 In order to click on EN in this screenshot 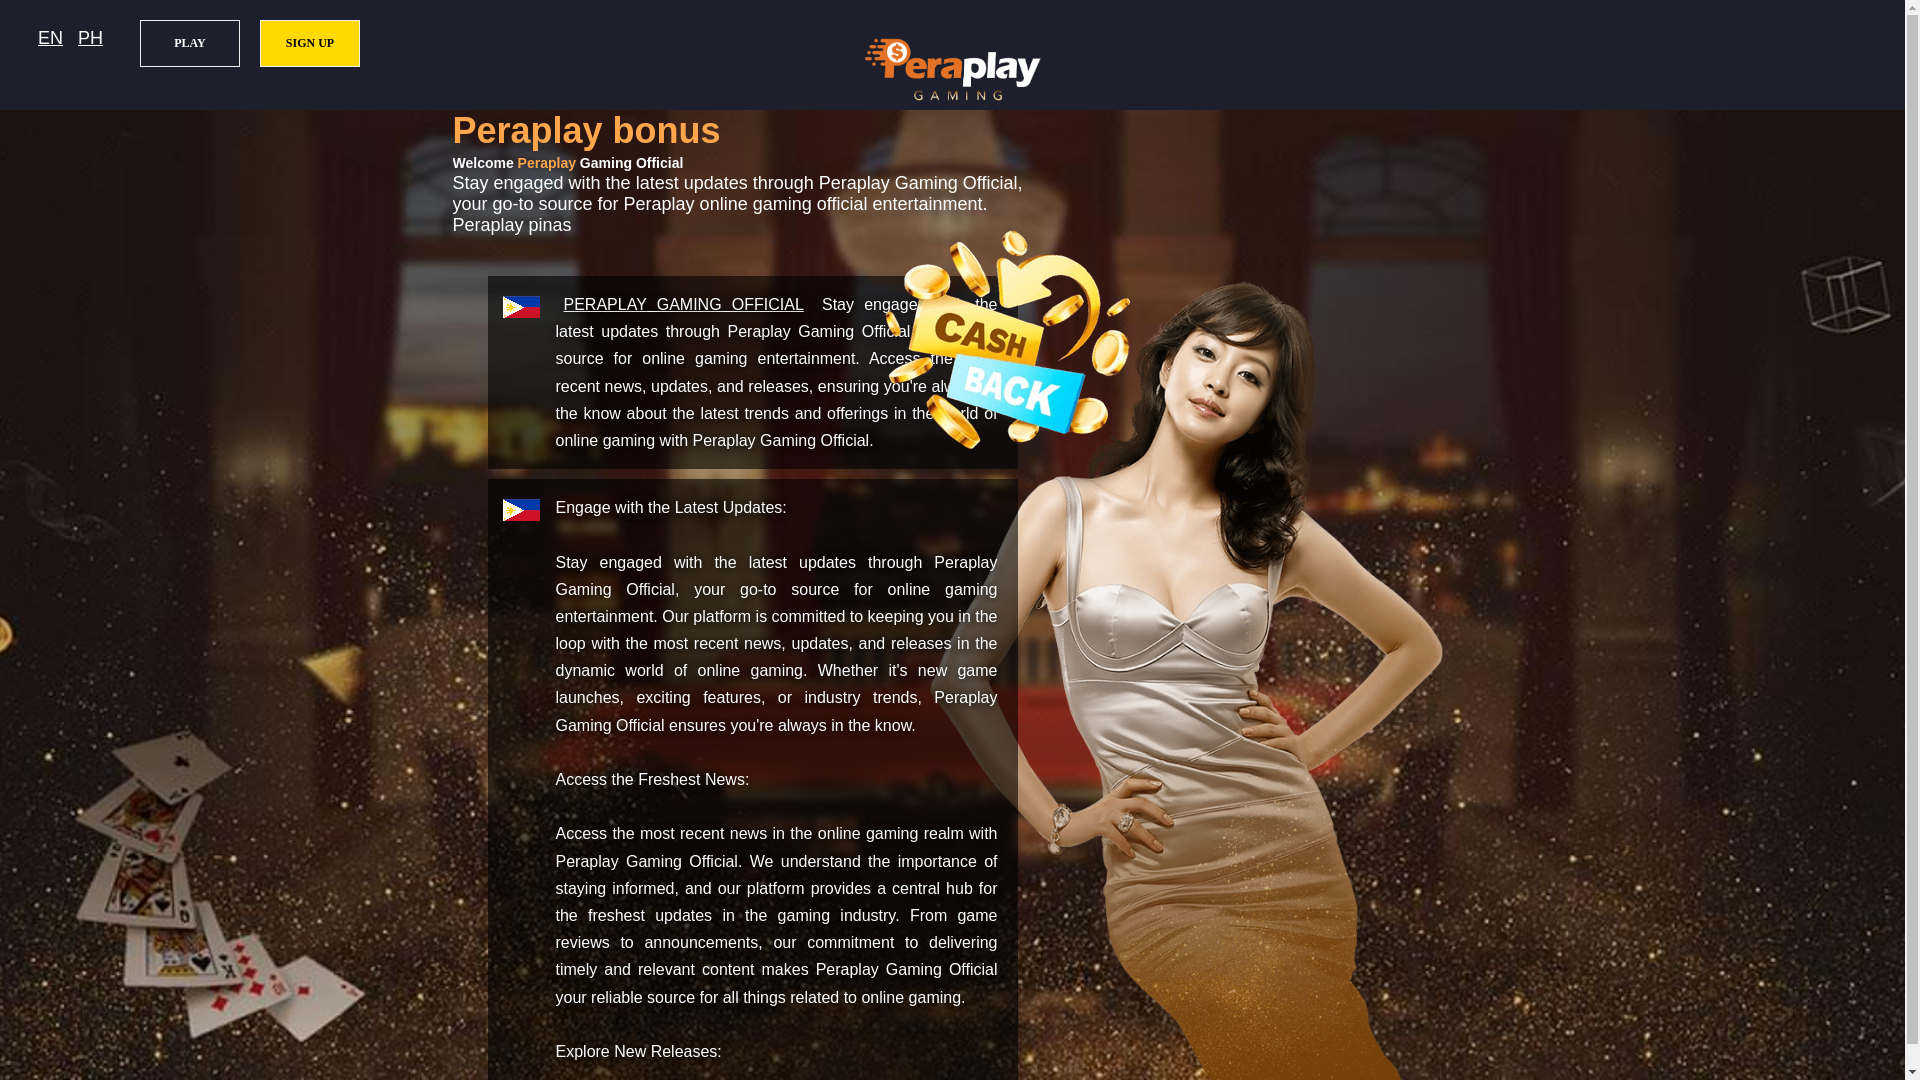, I will do `click(50, 38)`.